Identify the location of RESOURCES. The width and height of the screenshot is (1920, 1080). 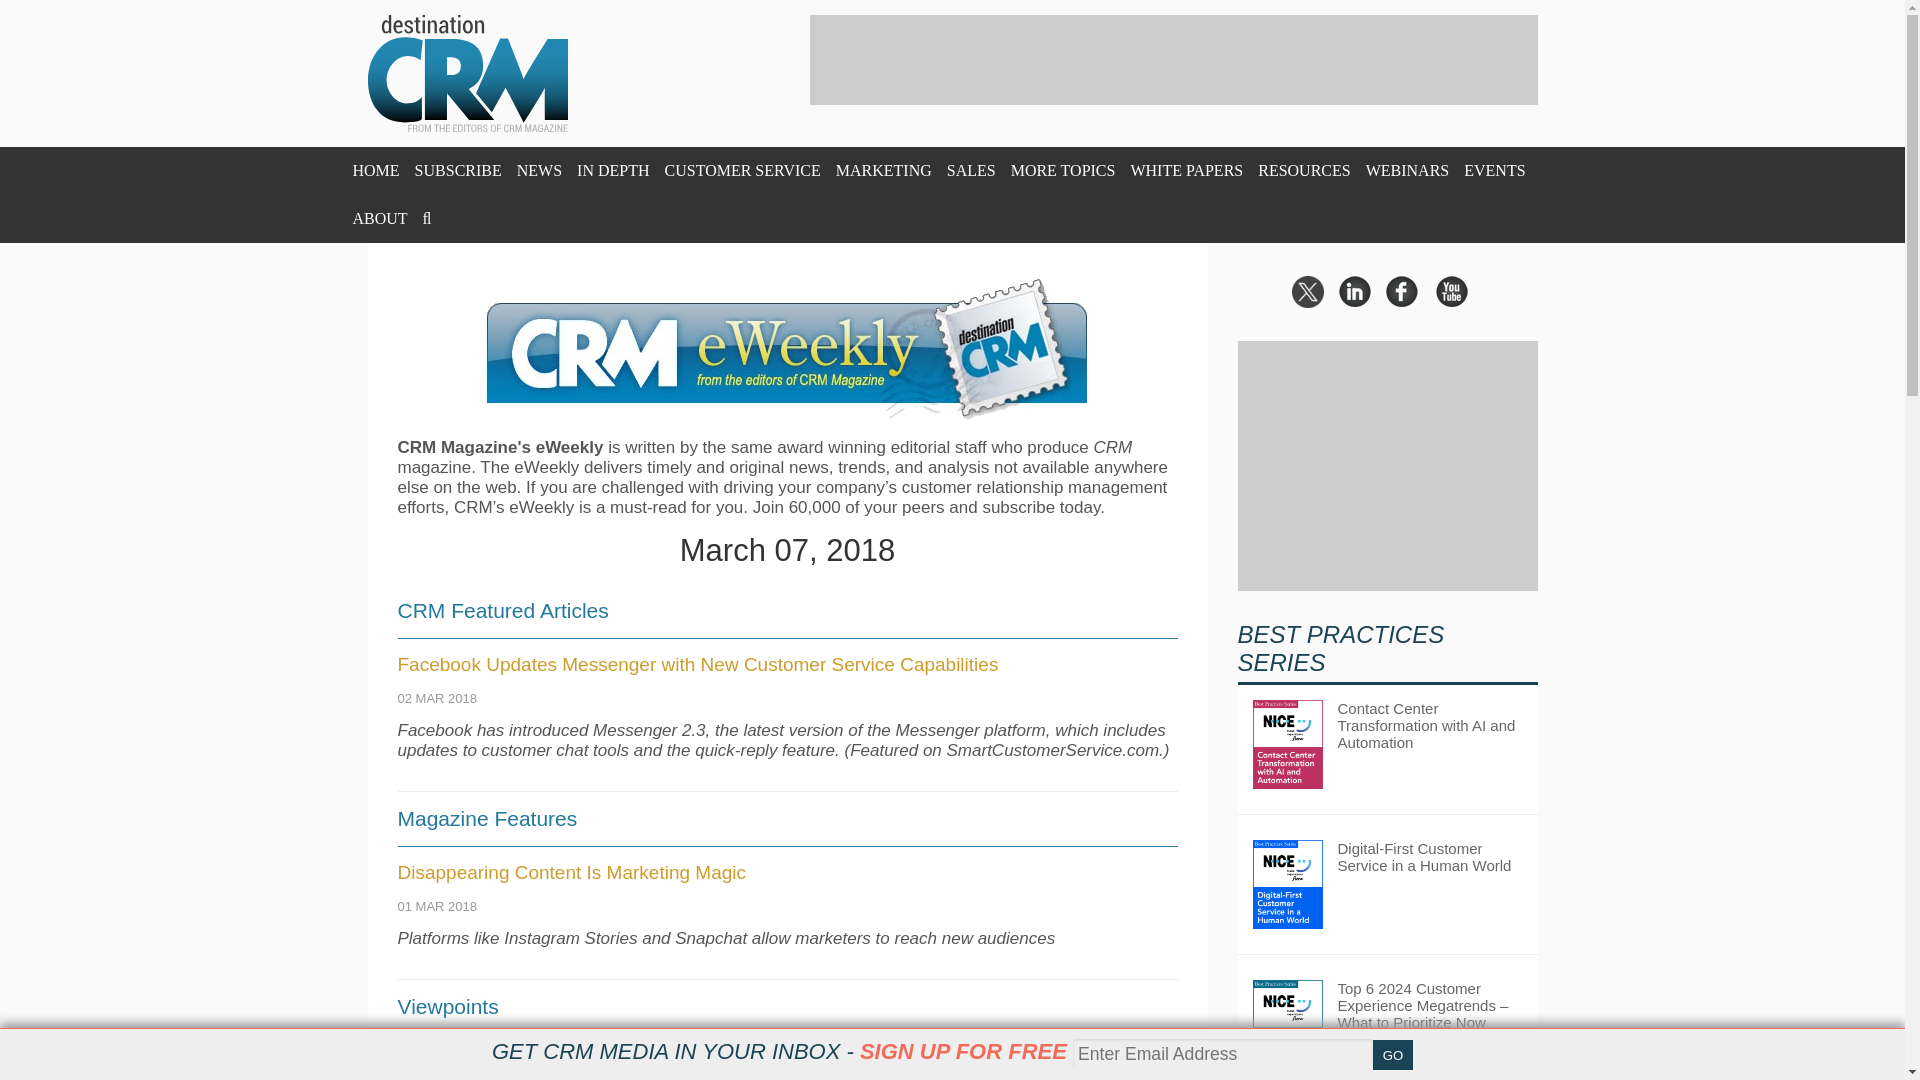
(1303, 170).